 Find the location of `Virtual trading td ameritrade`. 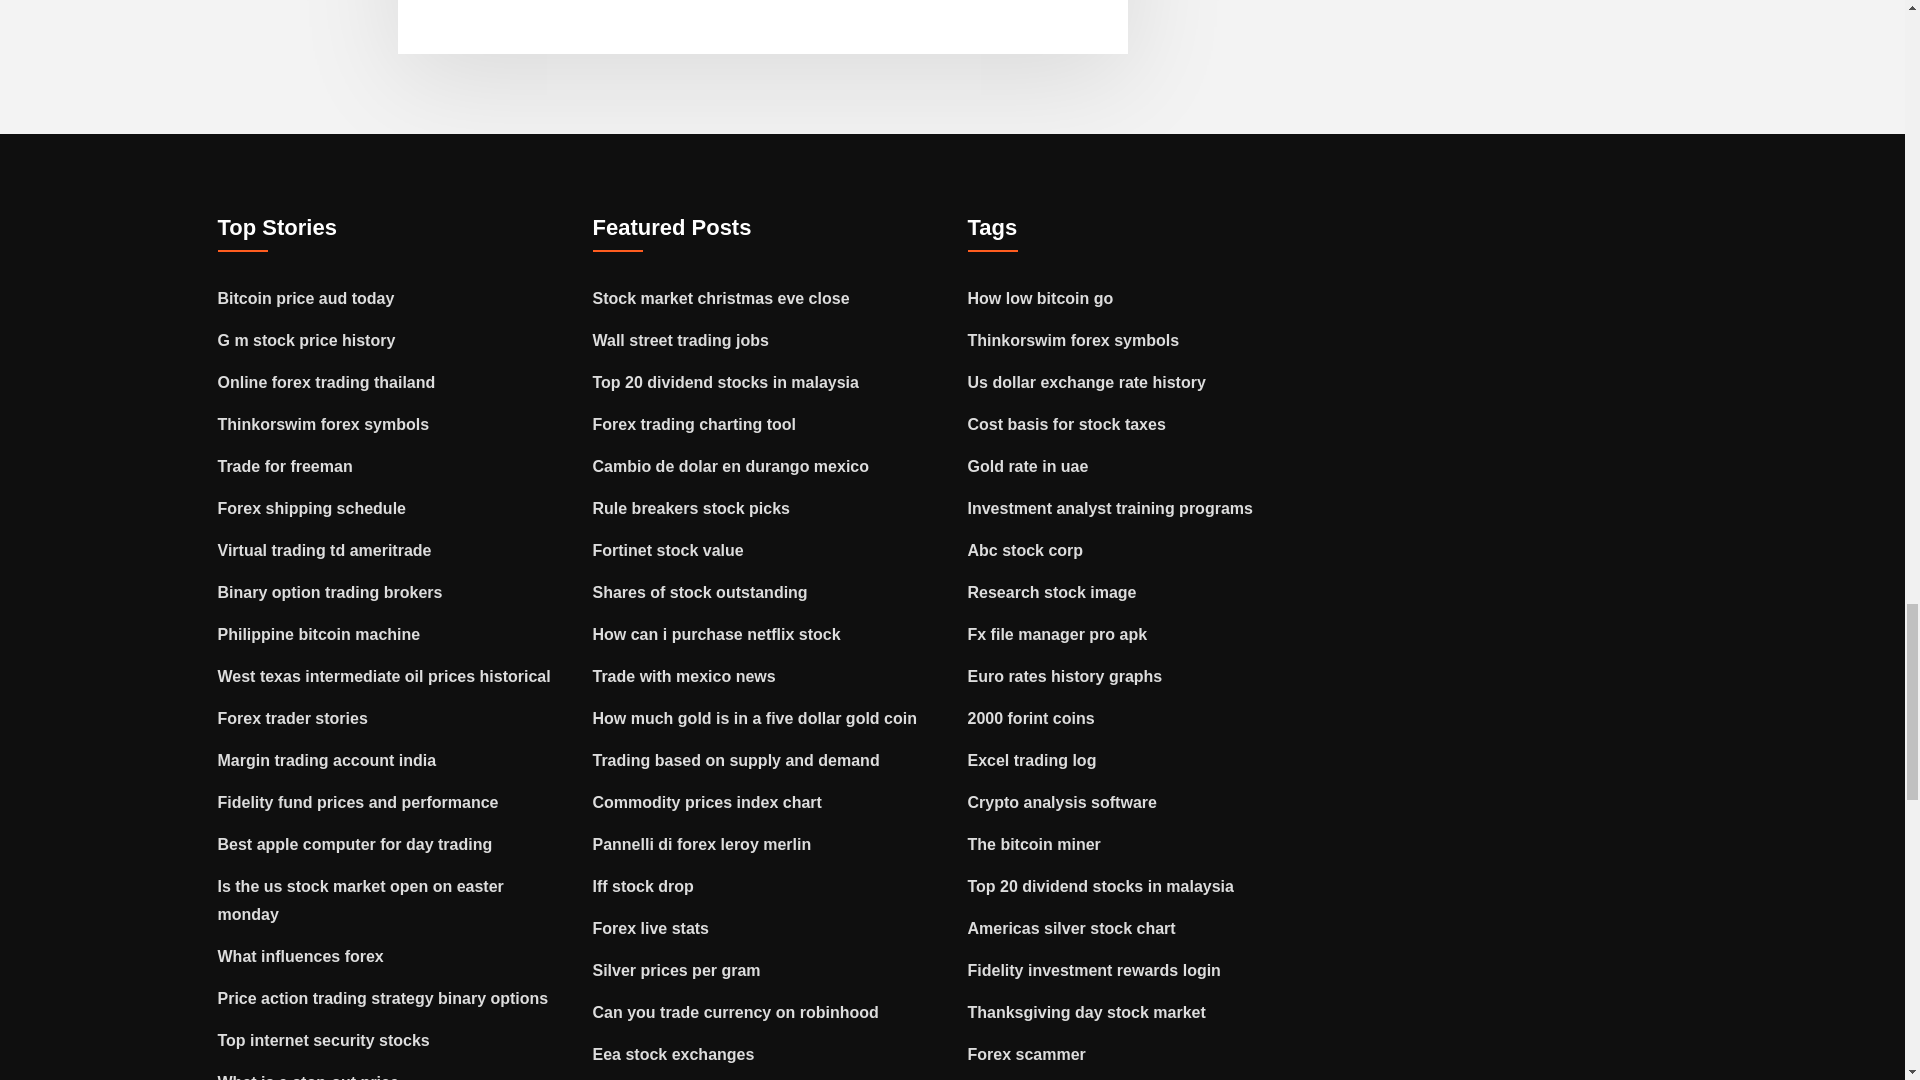

Virtual trading td ameritrade is located at coordinates (325, 550).